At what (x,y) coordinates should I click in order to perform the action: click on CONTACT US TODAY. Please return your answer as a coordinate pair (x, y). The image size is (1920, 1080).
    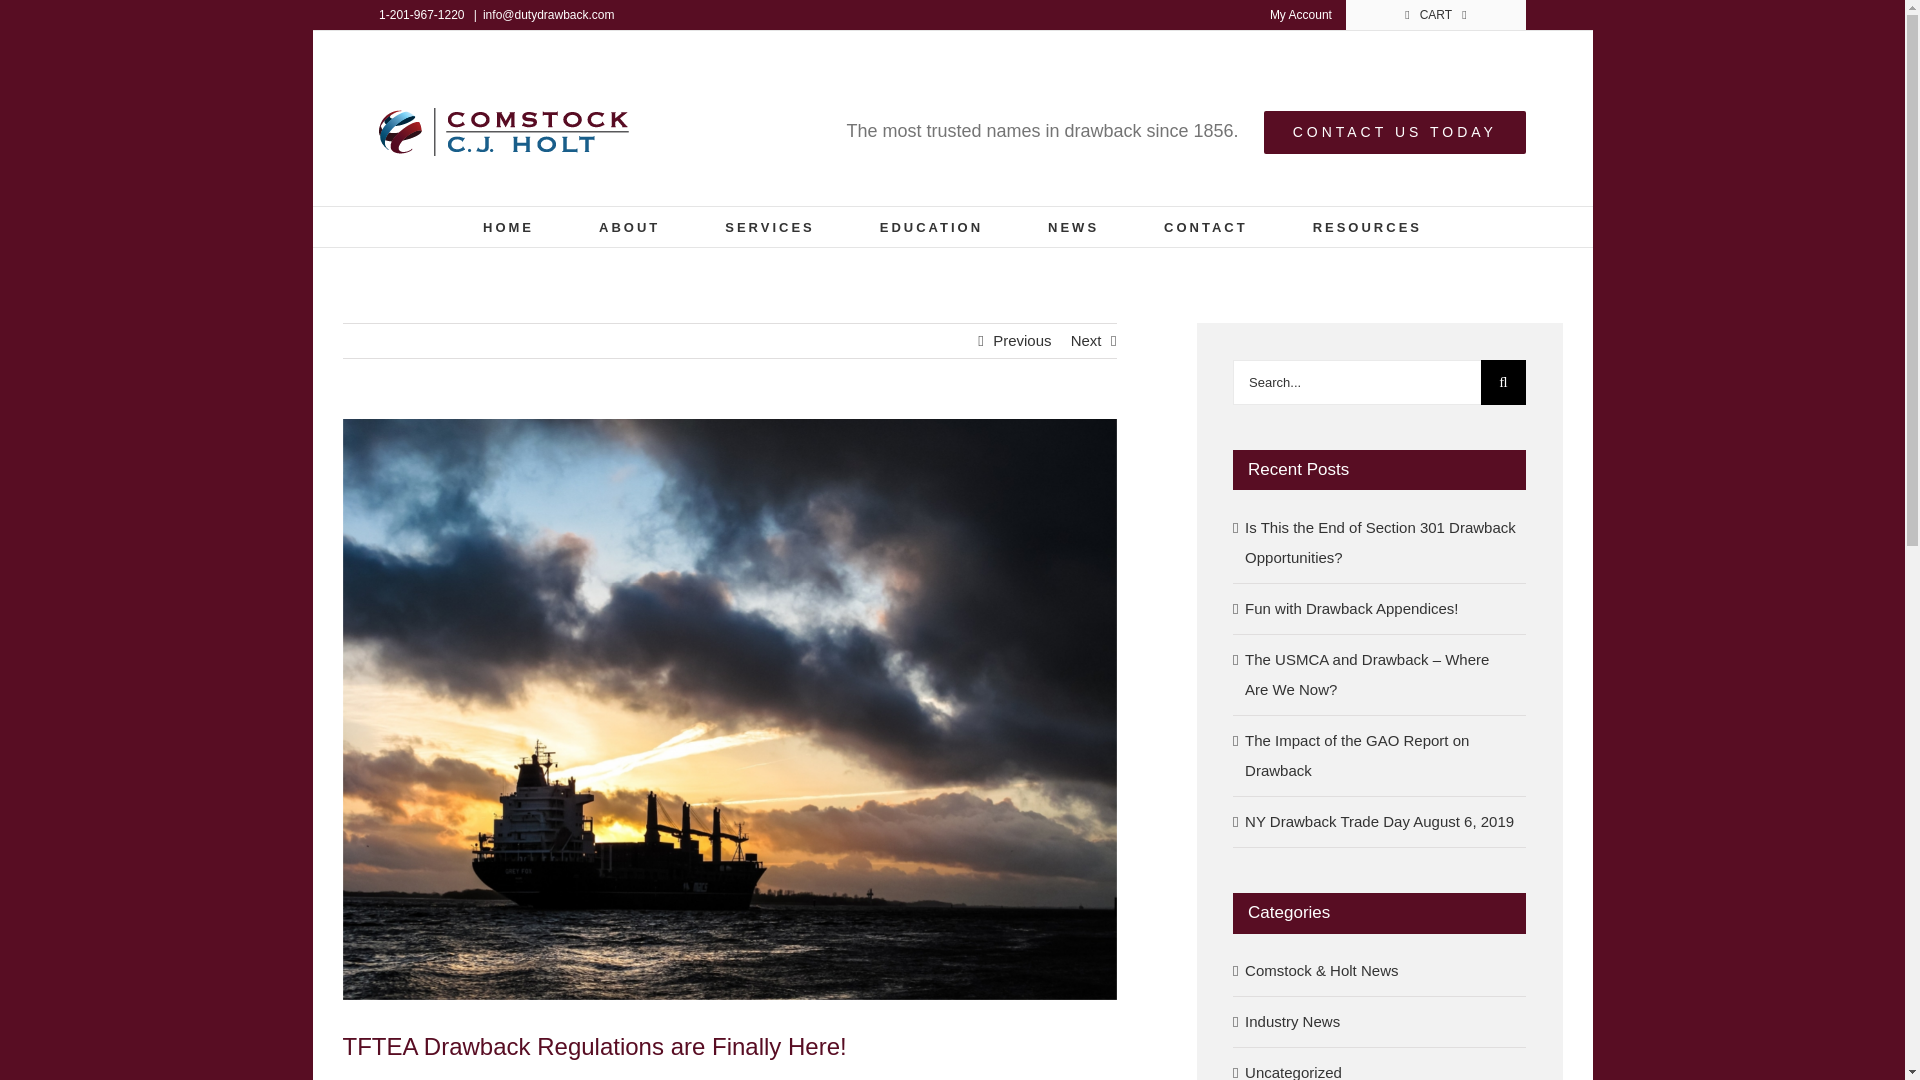
    Looking at the image, I should click on (1394, 132).